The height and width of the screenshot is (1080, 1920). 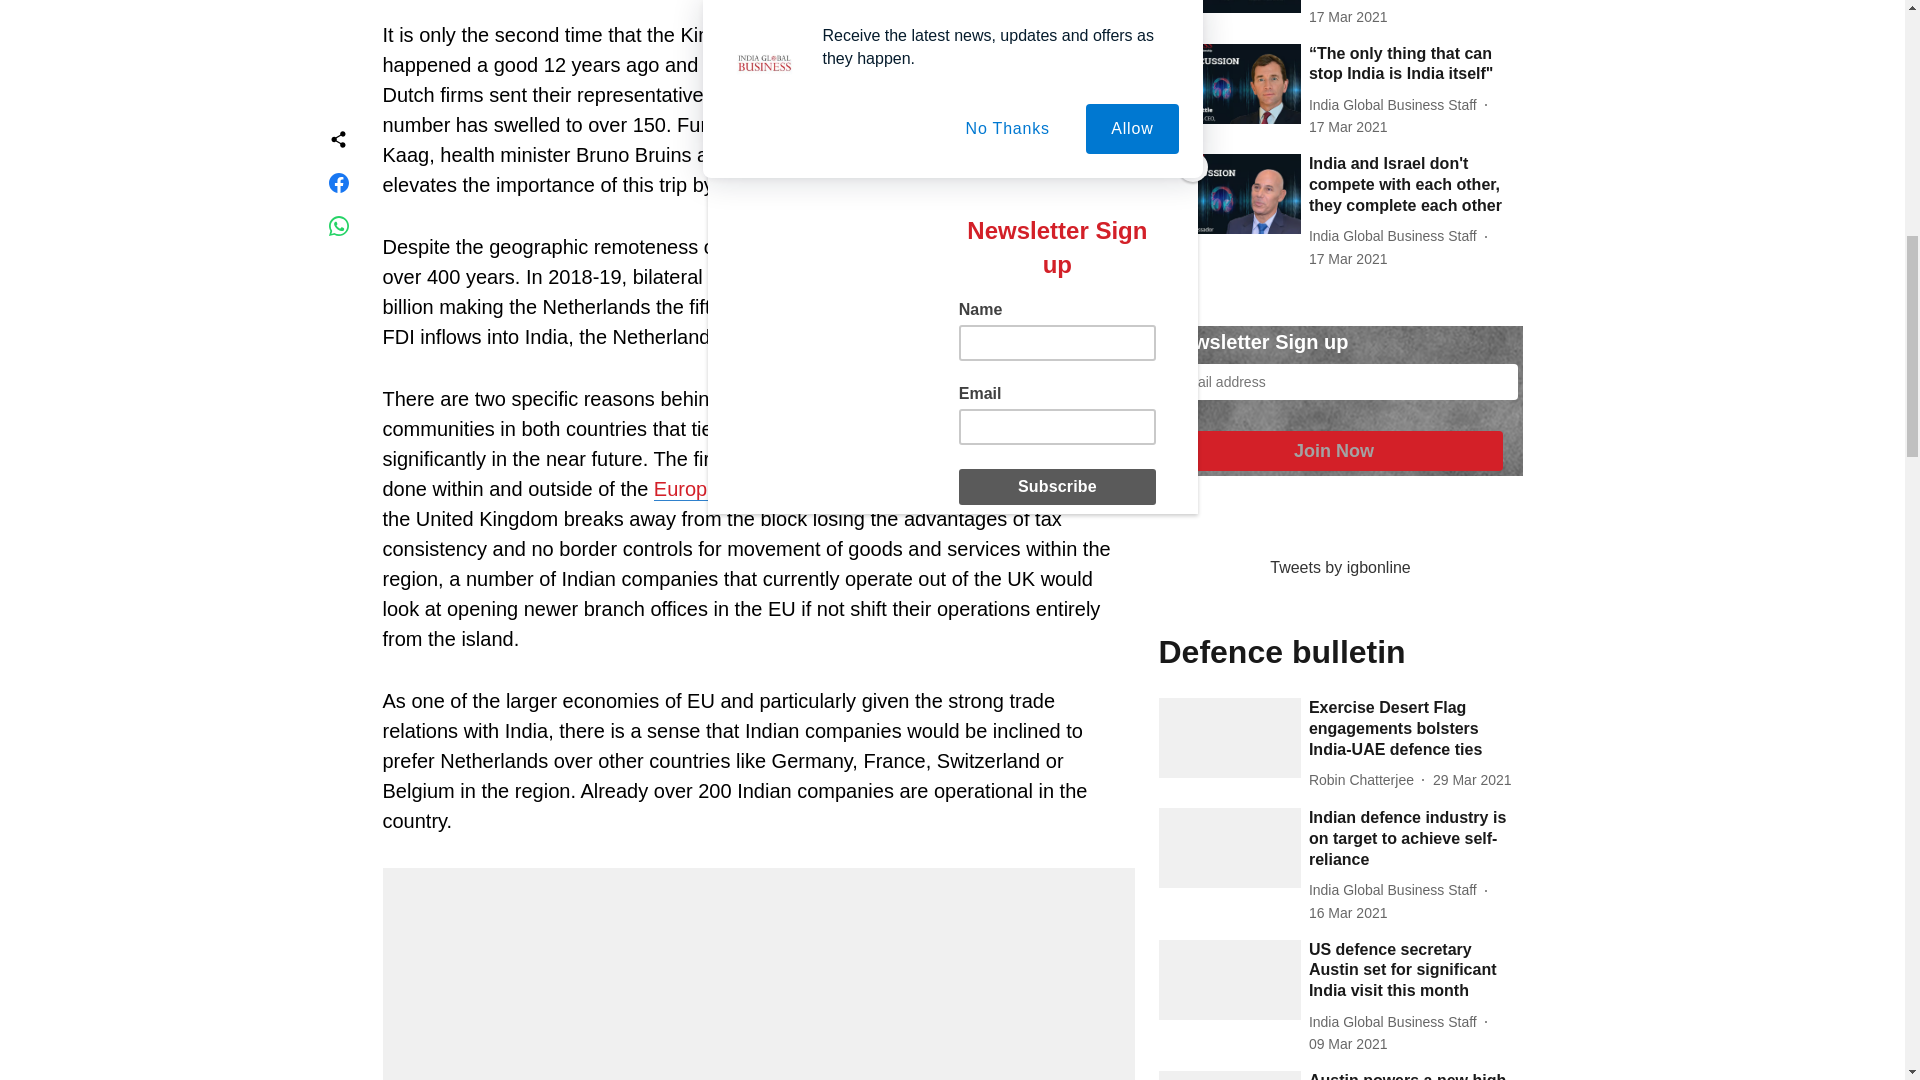 What do you see at coordinates (1348, 17) in the screenshot?
I see `2021-03-16 20:18` at bounding box center [1348, 17].